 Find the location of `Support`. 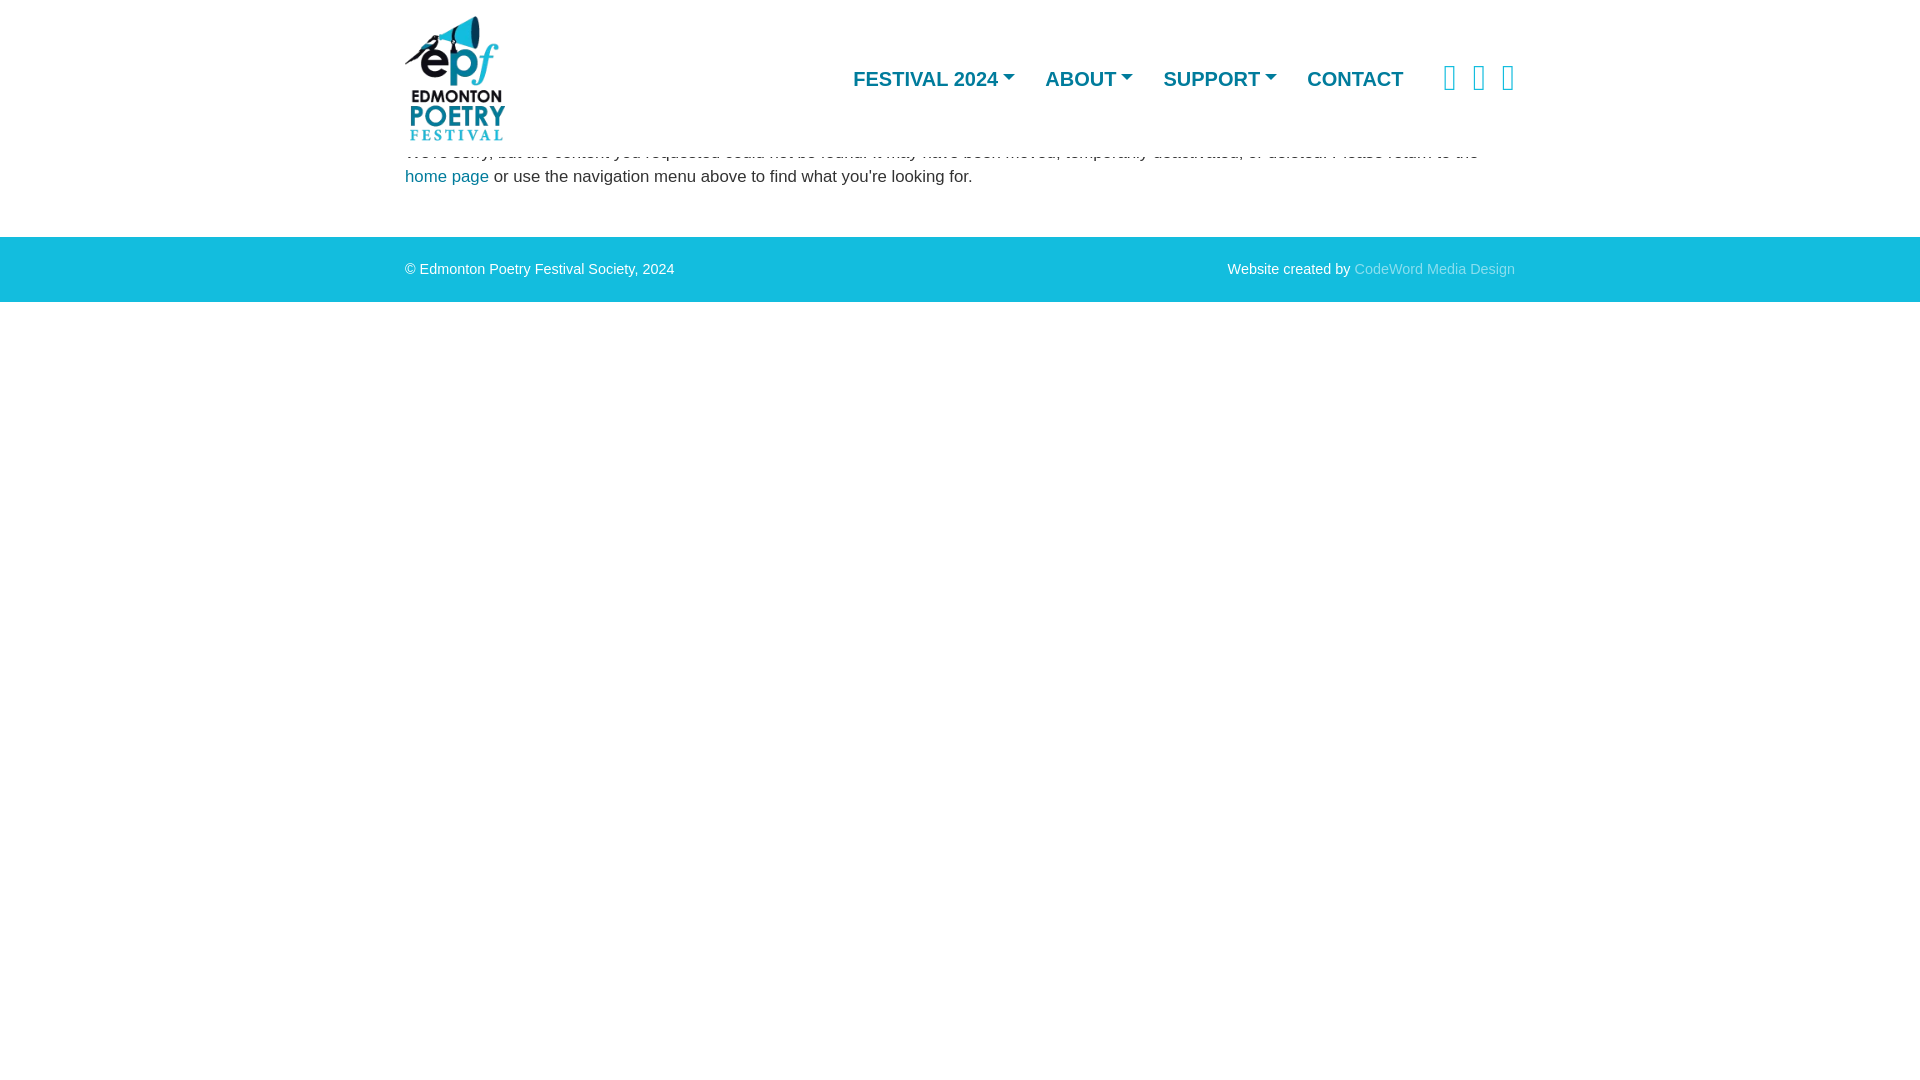

Support is located at coordinates (1220, 78).